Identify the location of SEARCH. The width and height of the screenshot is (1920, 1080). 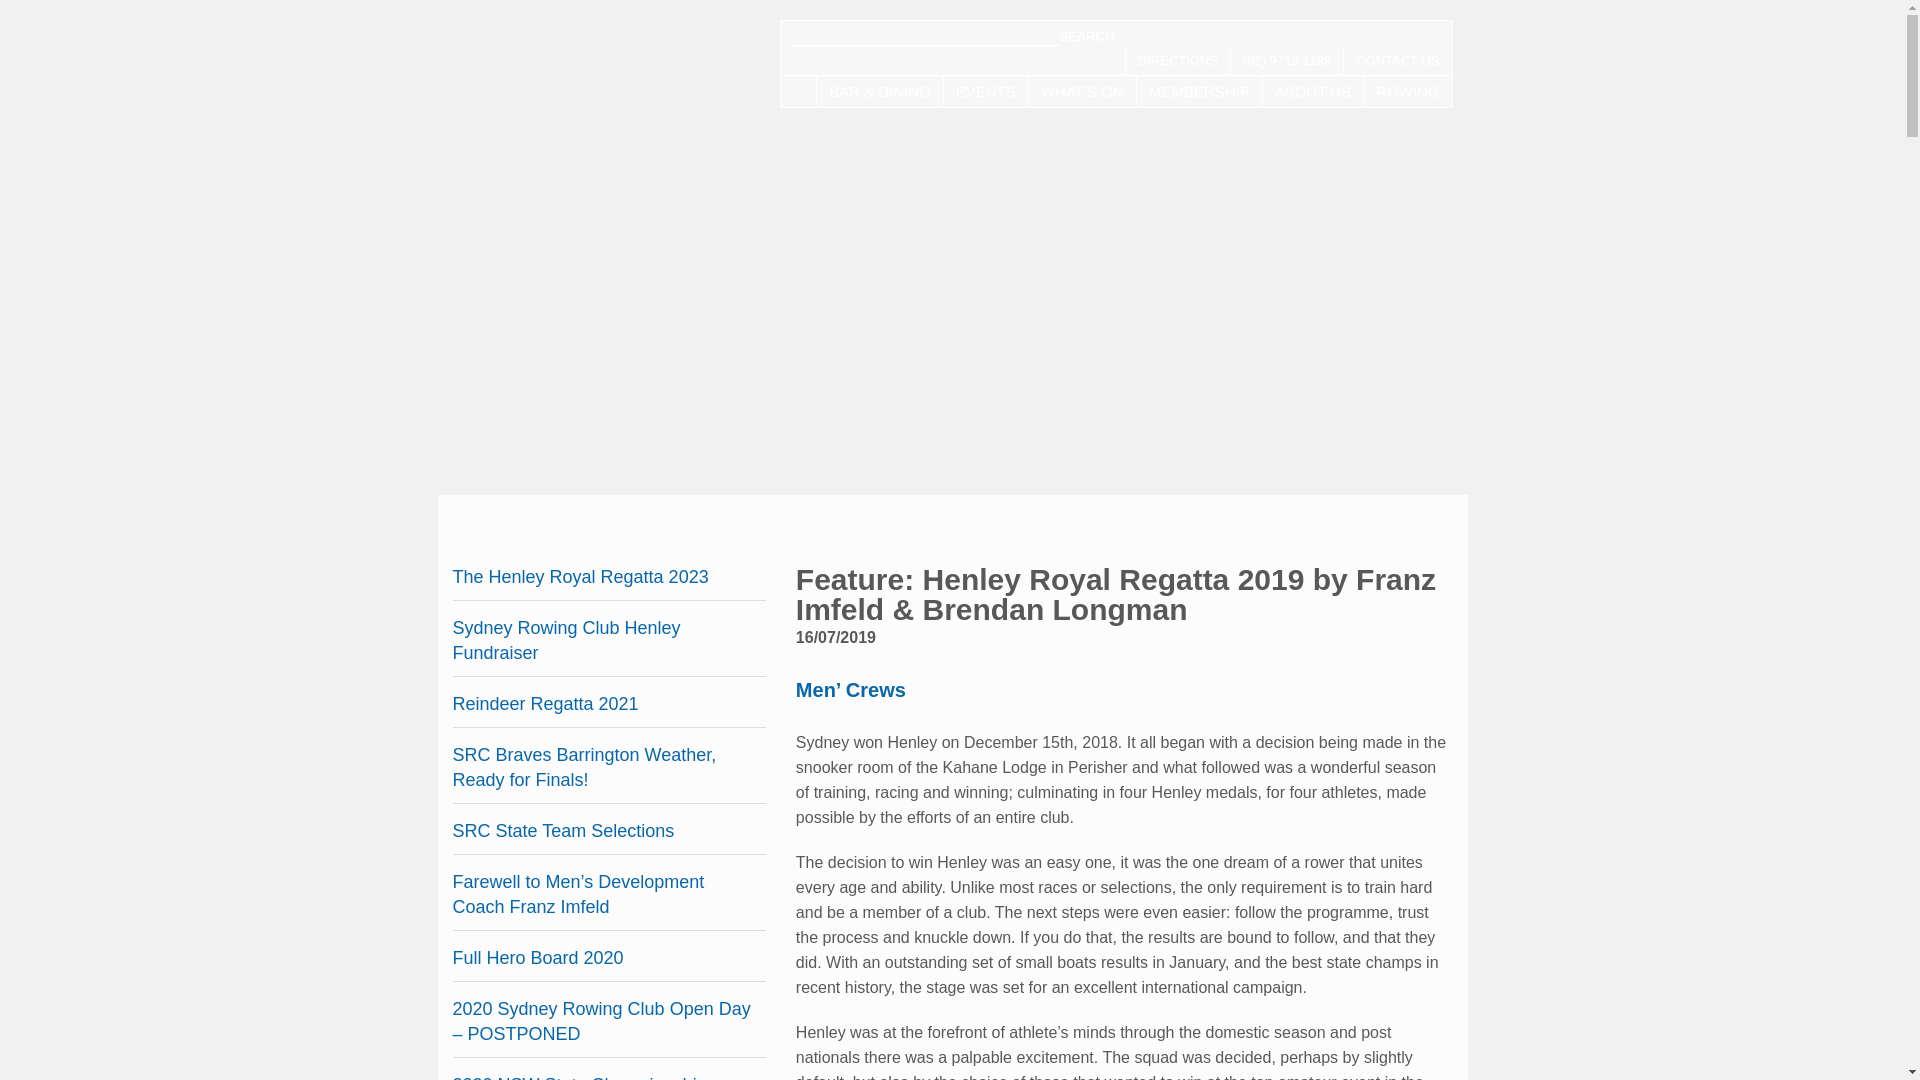
(1087, 36).